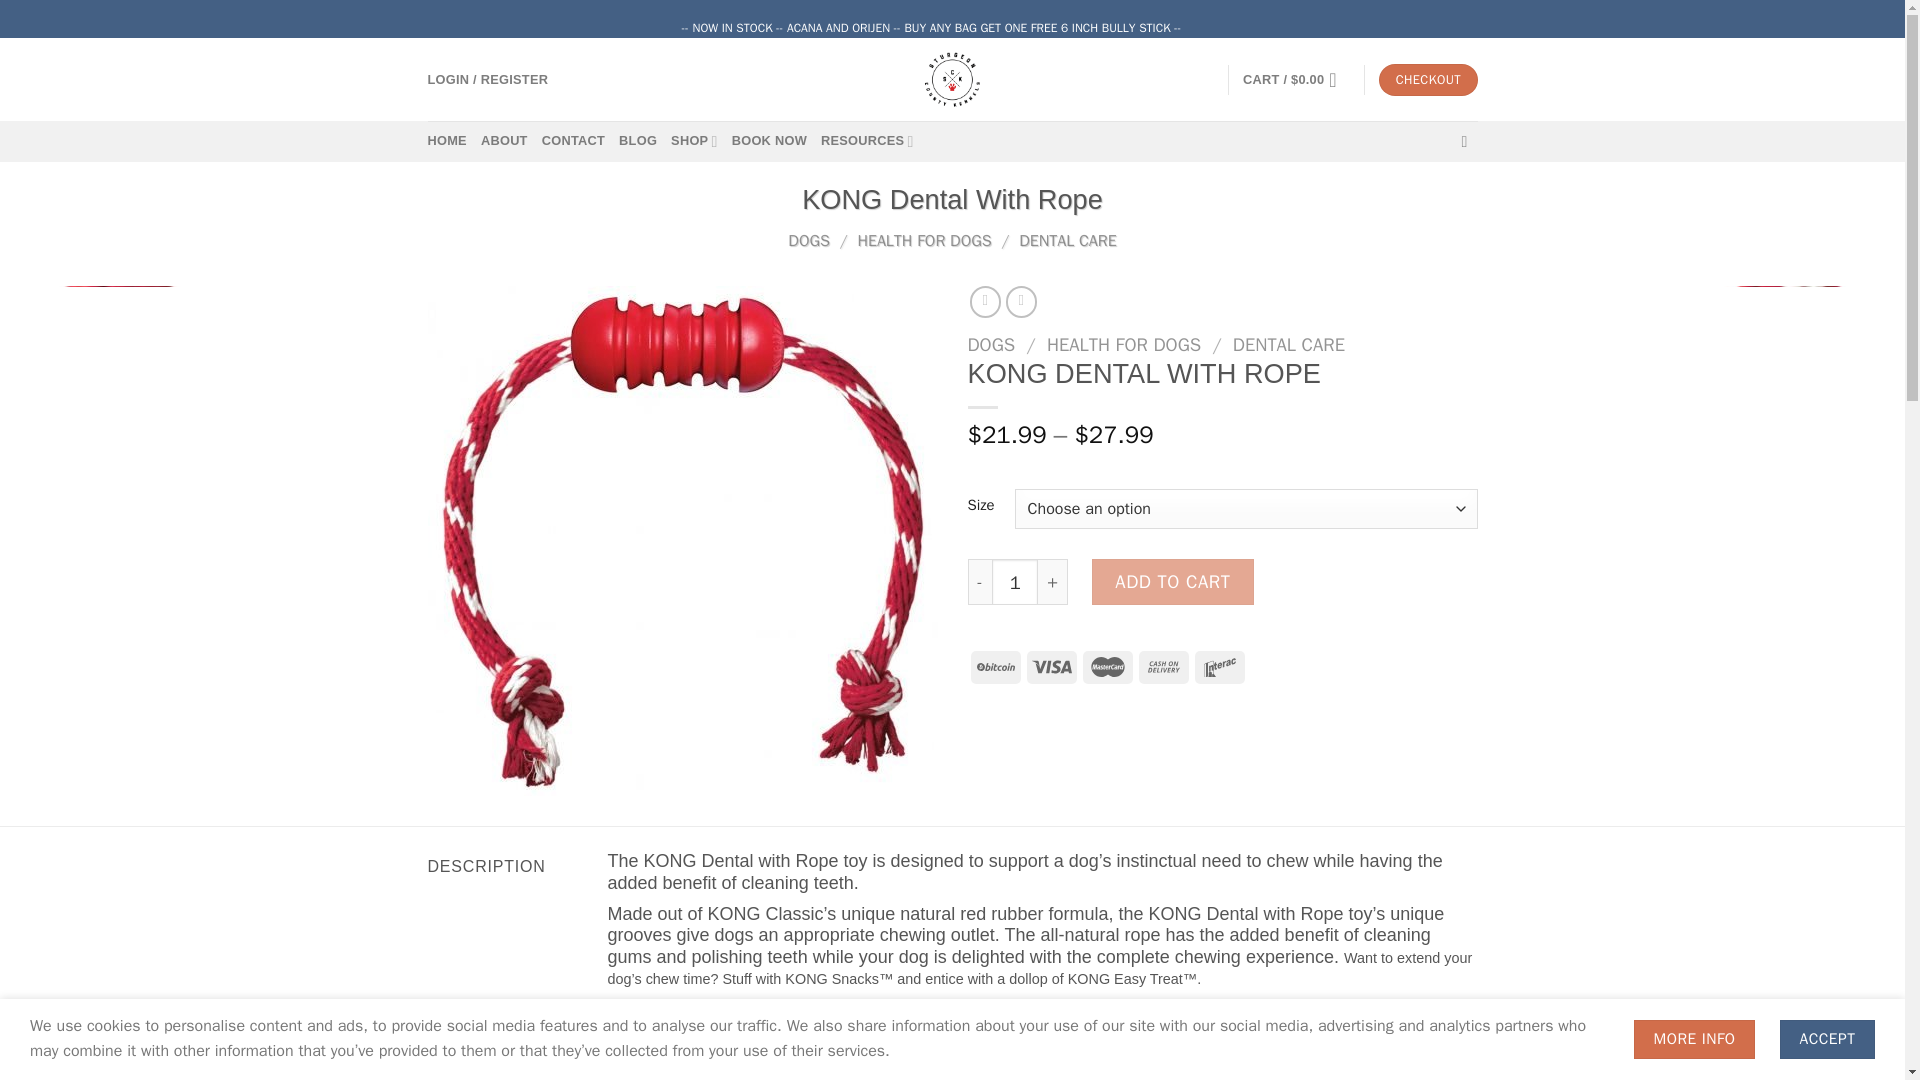 This screenshot has height=1080, width=1920. I want to click on ABOUT, so click(504, 140).